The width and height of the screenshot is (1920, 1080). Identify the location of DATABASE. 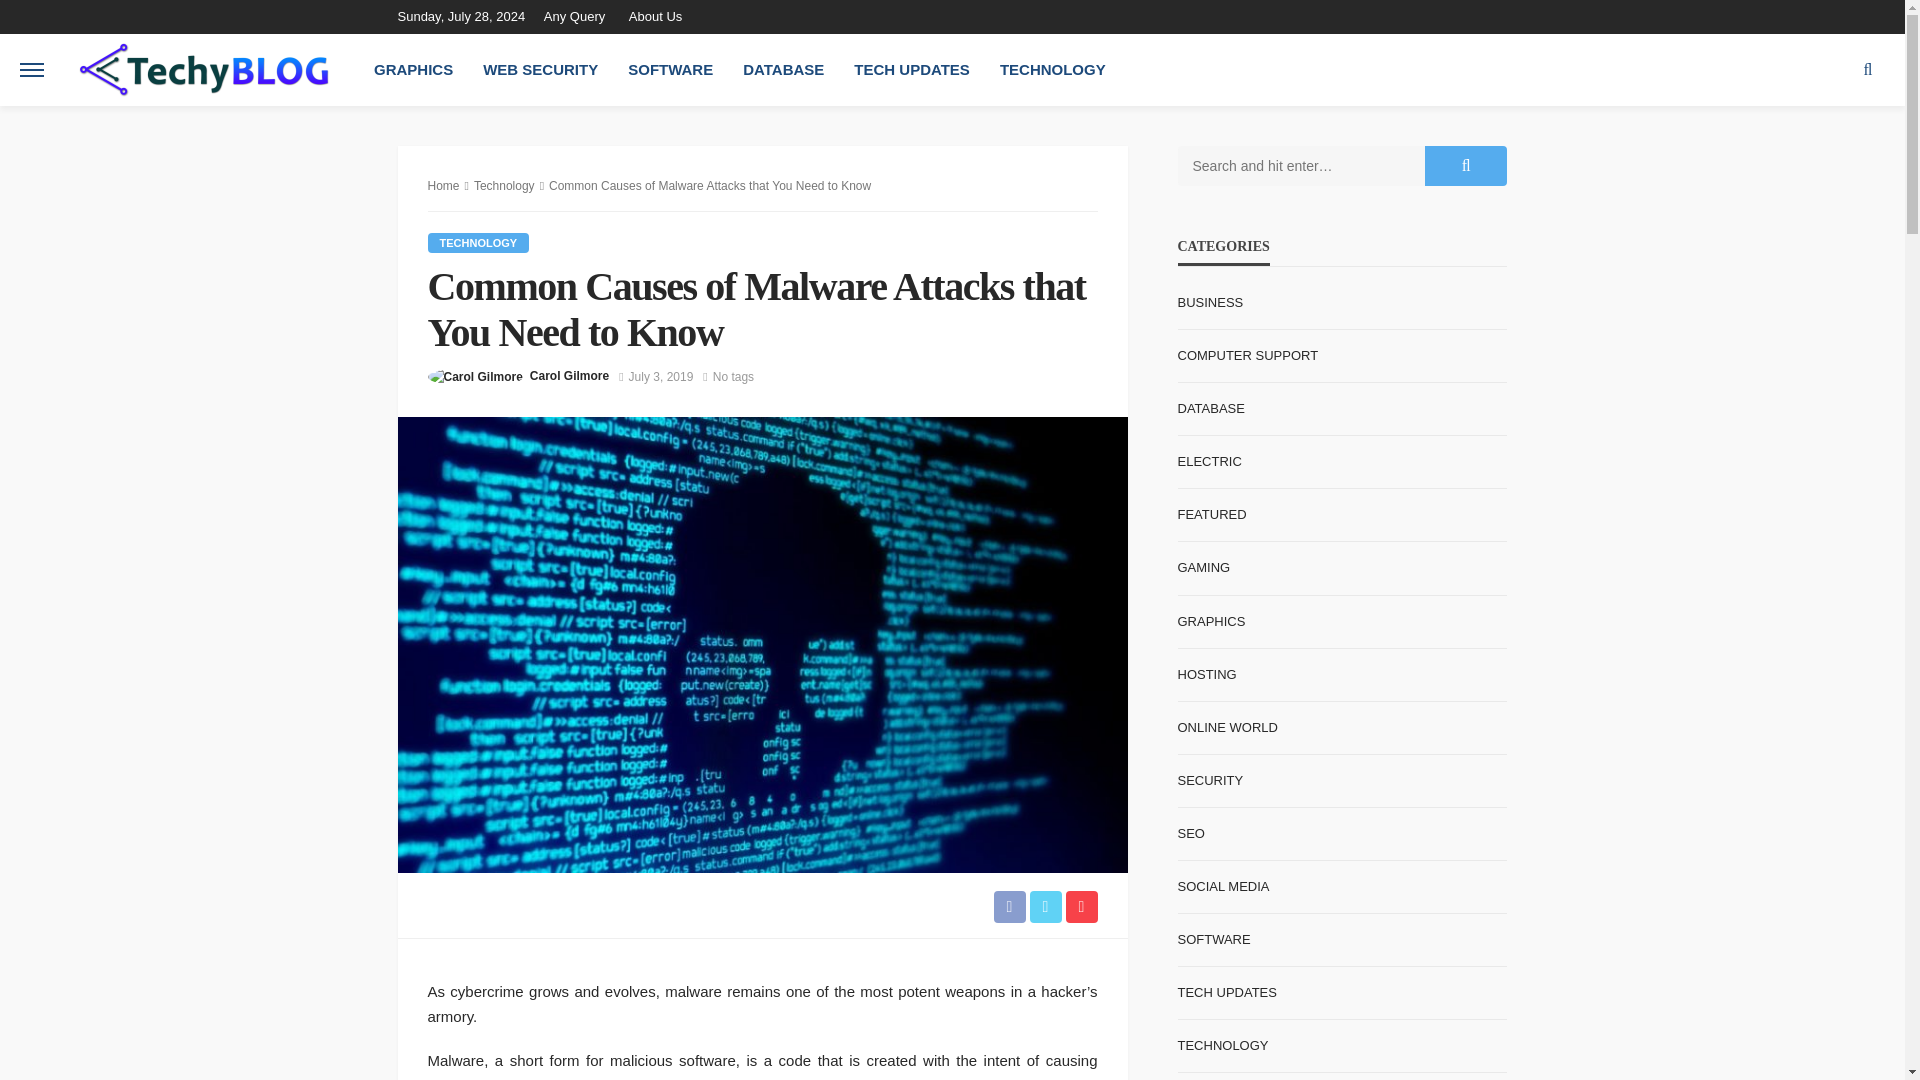
(783, 69).